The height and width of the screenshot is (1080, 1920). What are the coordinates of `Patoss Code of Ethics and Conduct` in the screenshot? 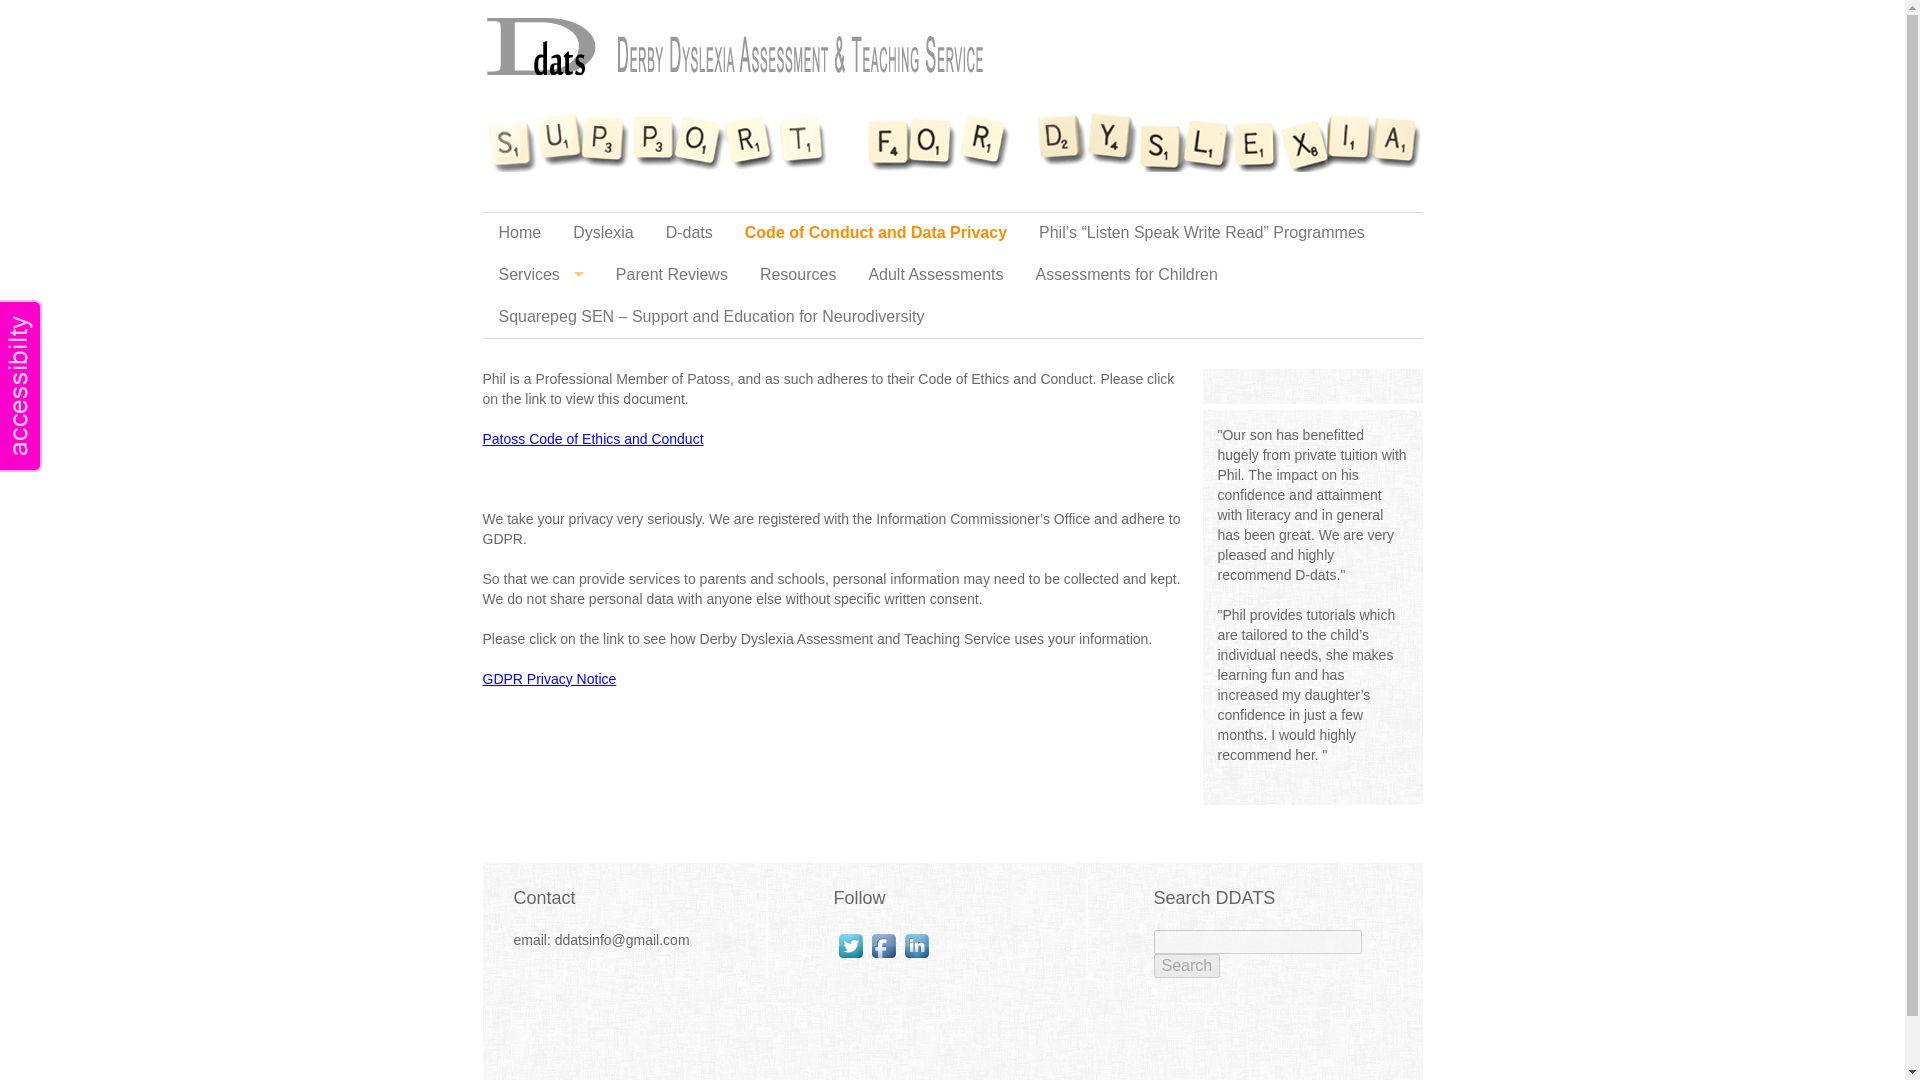 It's located at (592, 438).